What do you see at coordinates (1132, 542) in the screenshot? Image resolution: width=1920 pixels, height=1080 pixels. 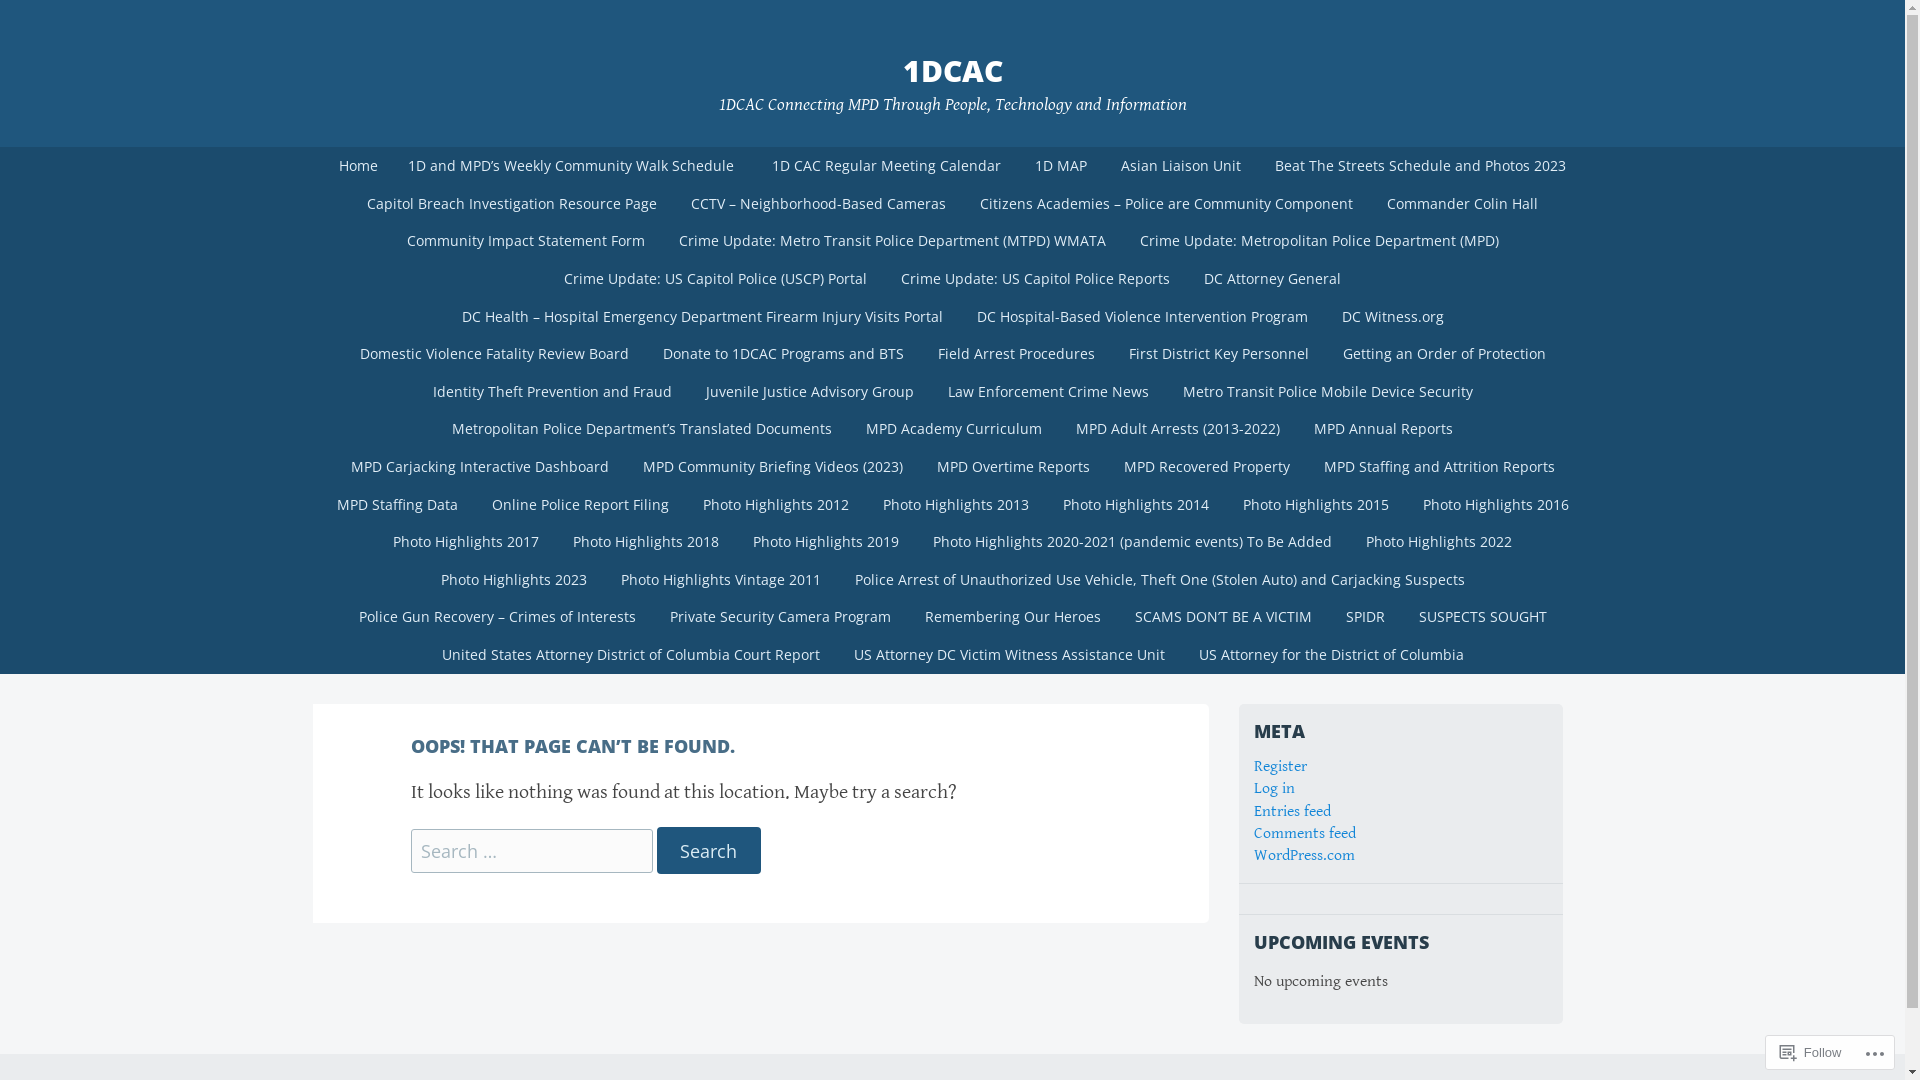 I see `Photo Highlights 2020-2021 (pandemic events) To Be Added` at bounding box center [1132, 542].